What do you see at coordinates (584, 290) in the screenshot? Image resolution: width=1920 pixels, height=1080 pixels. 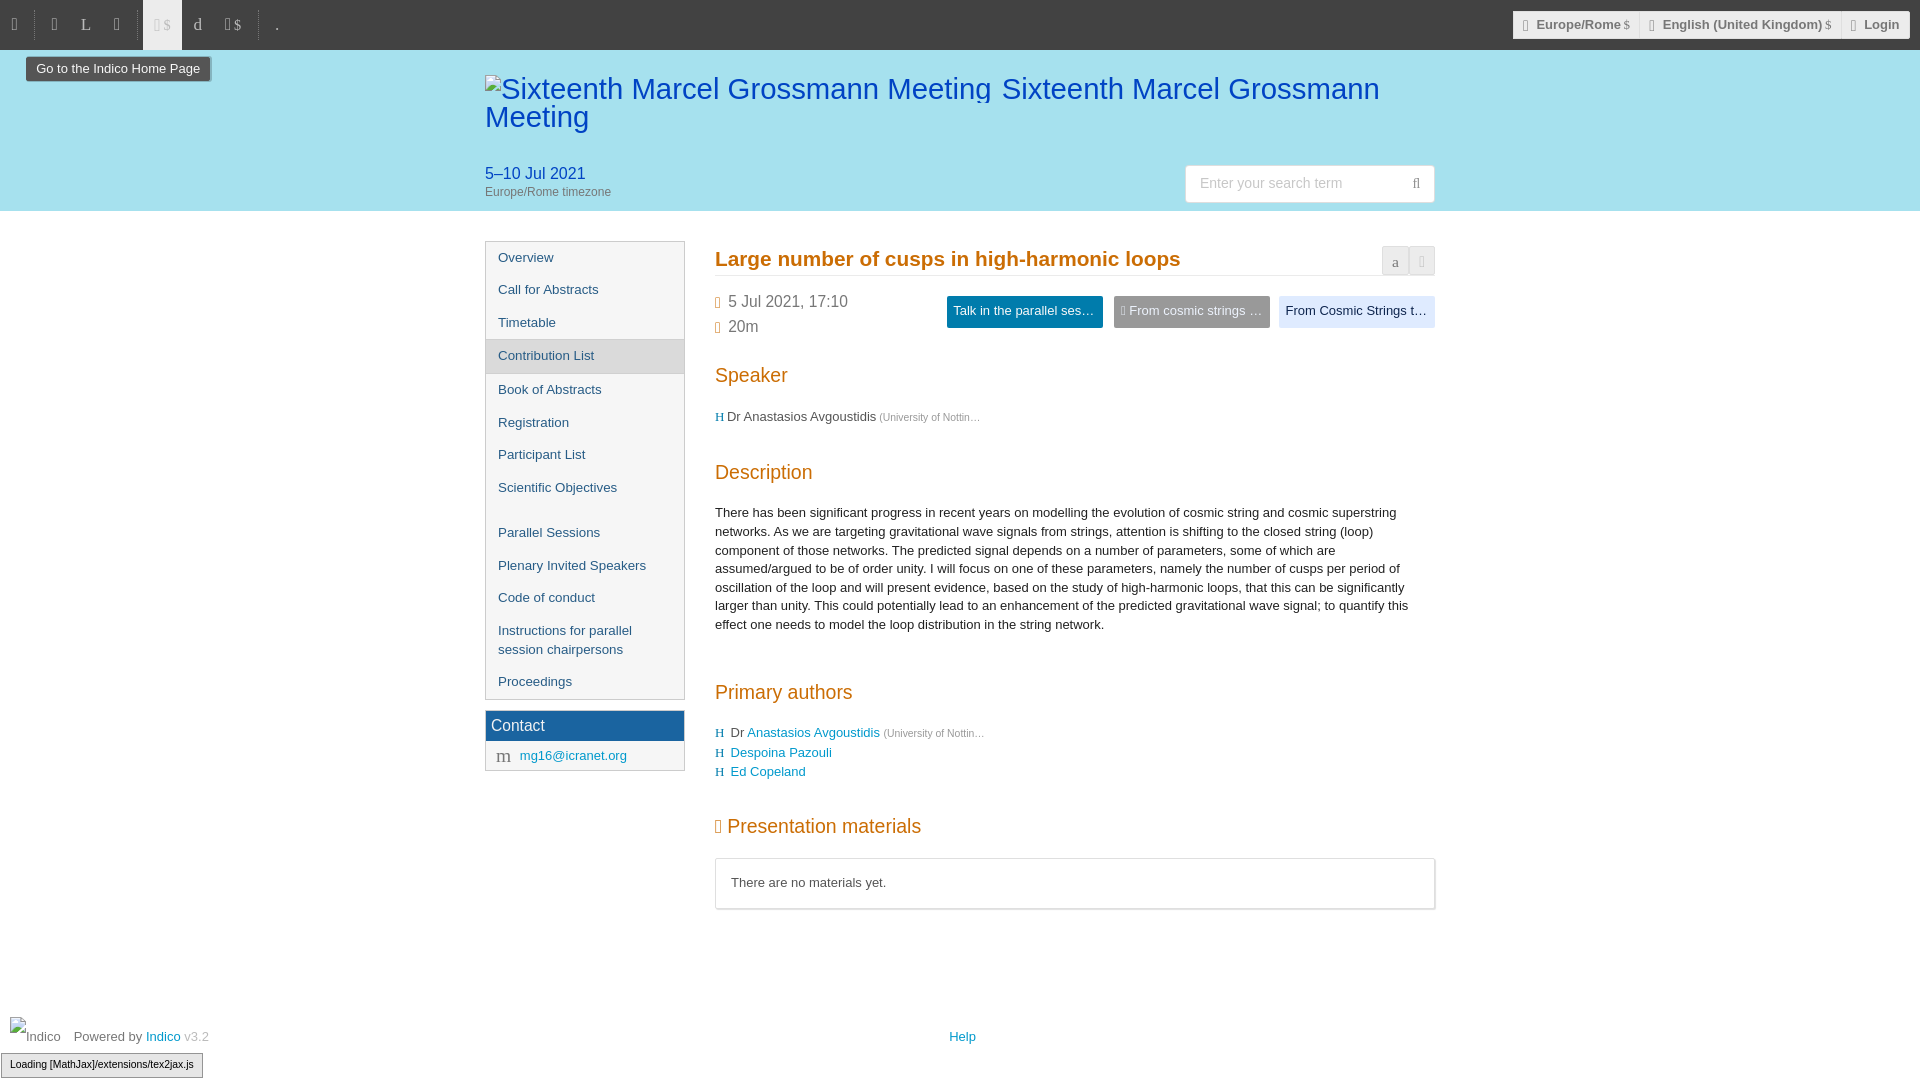 I see `Call for Abstracts` at bounding box center [584, 290].